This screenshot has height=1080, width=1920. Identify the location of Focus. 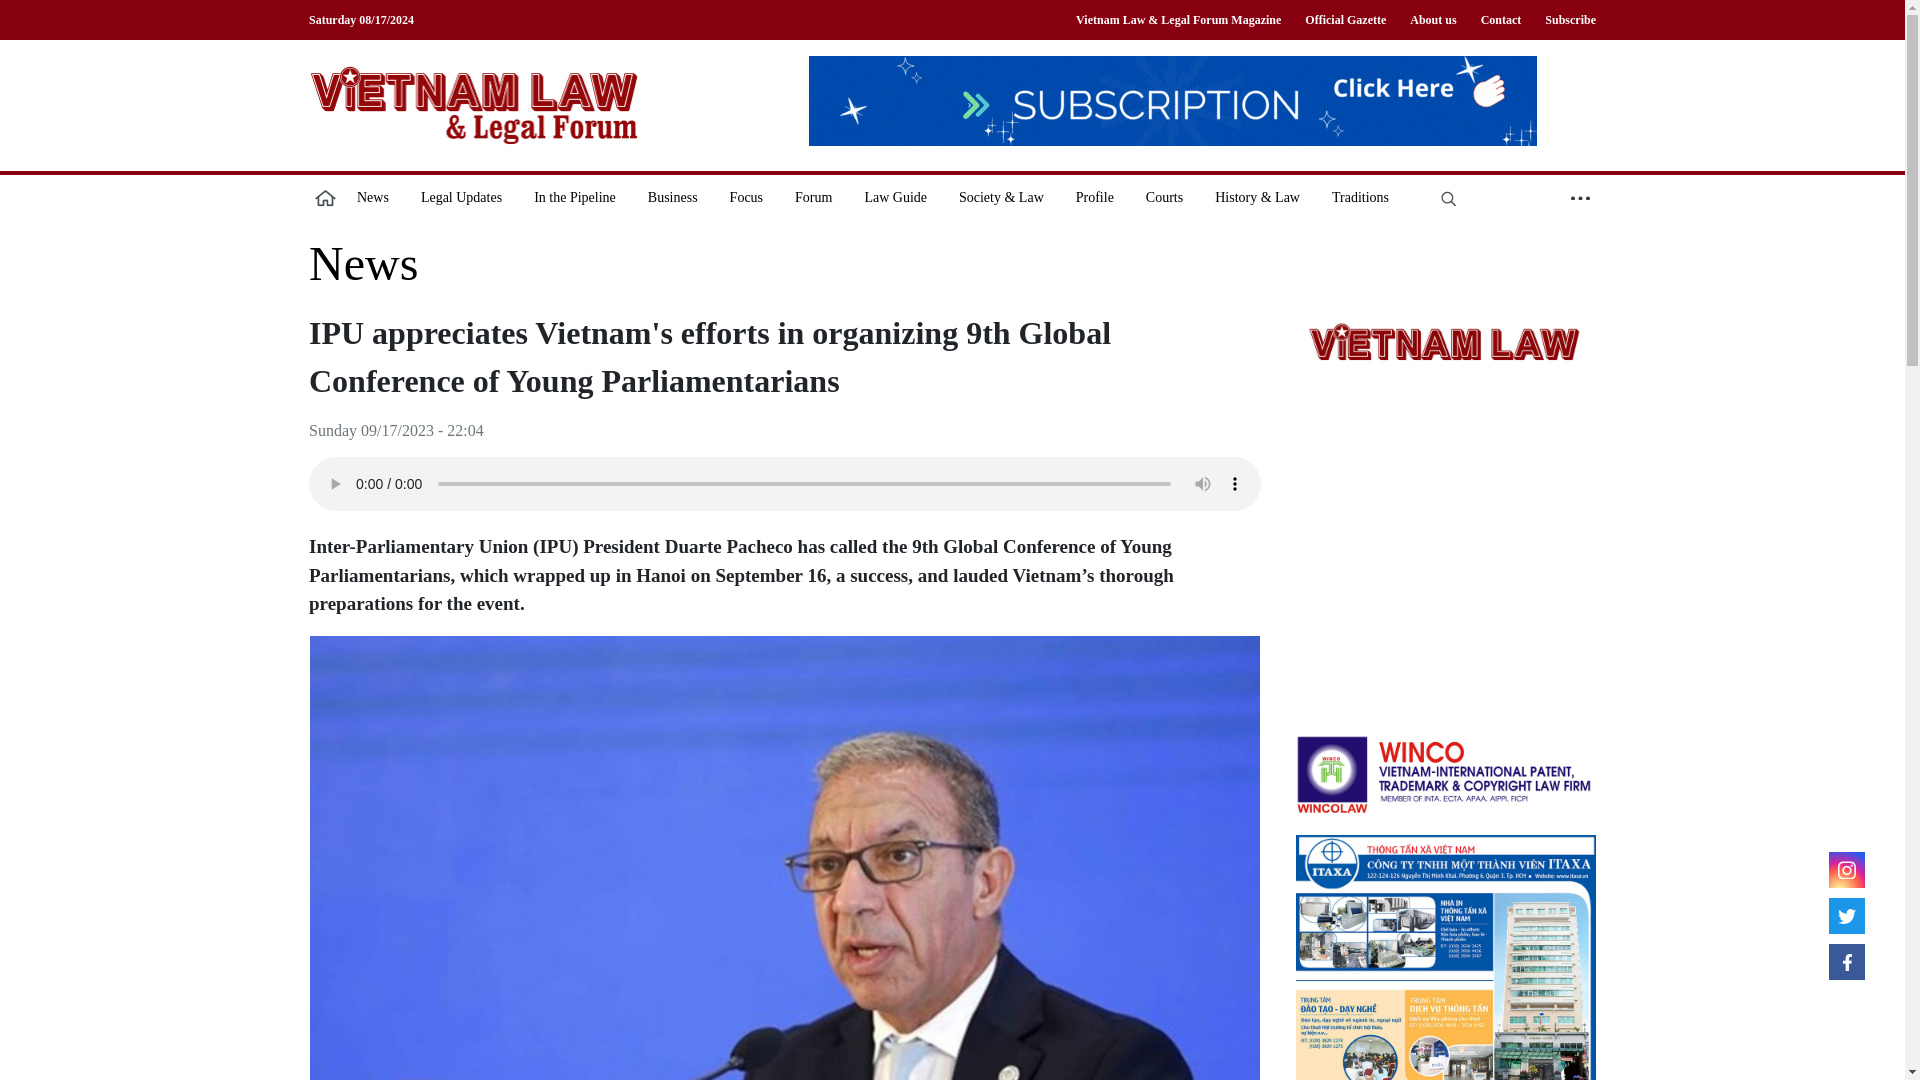
(746, 197).